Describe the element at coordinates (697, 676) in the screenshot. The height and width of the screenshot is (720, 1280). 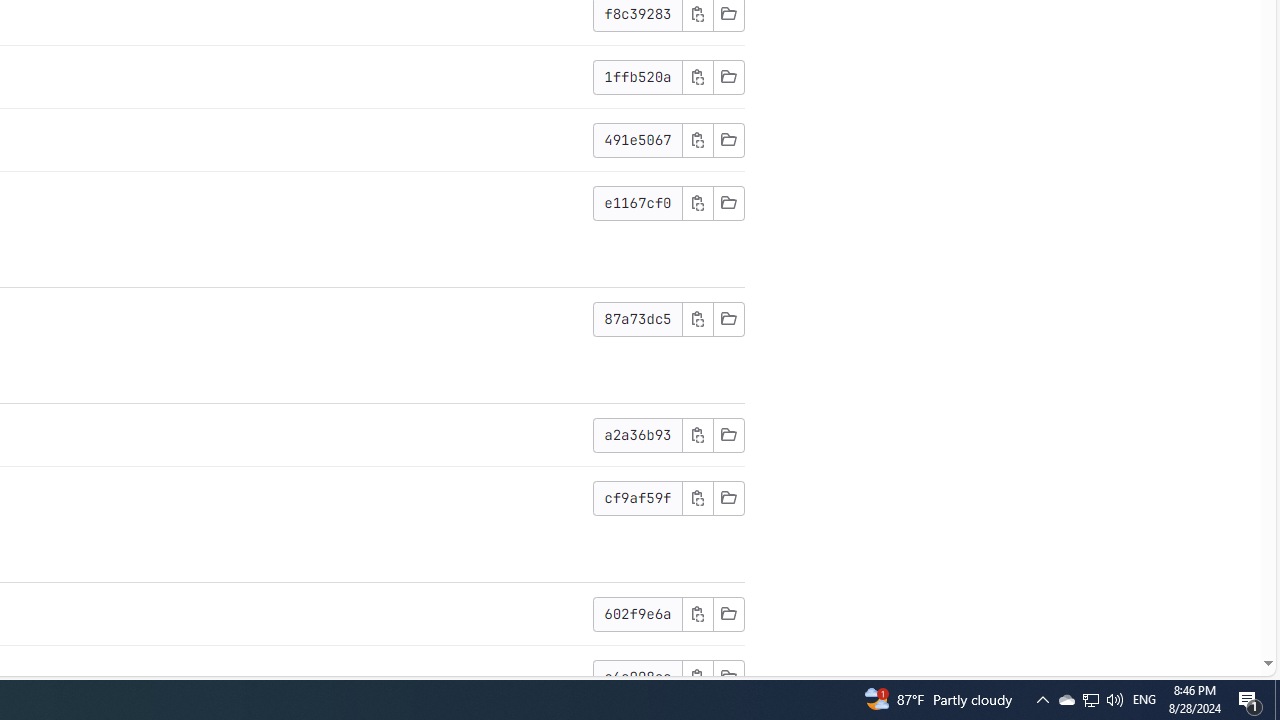
I see `Copy commit SHA` at that location.